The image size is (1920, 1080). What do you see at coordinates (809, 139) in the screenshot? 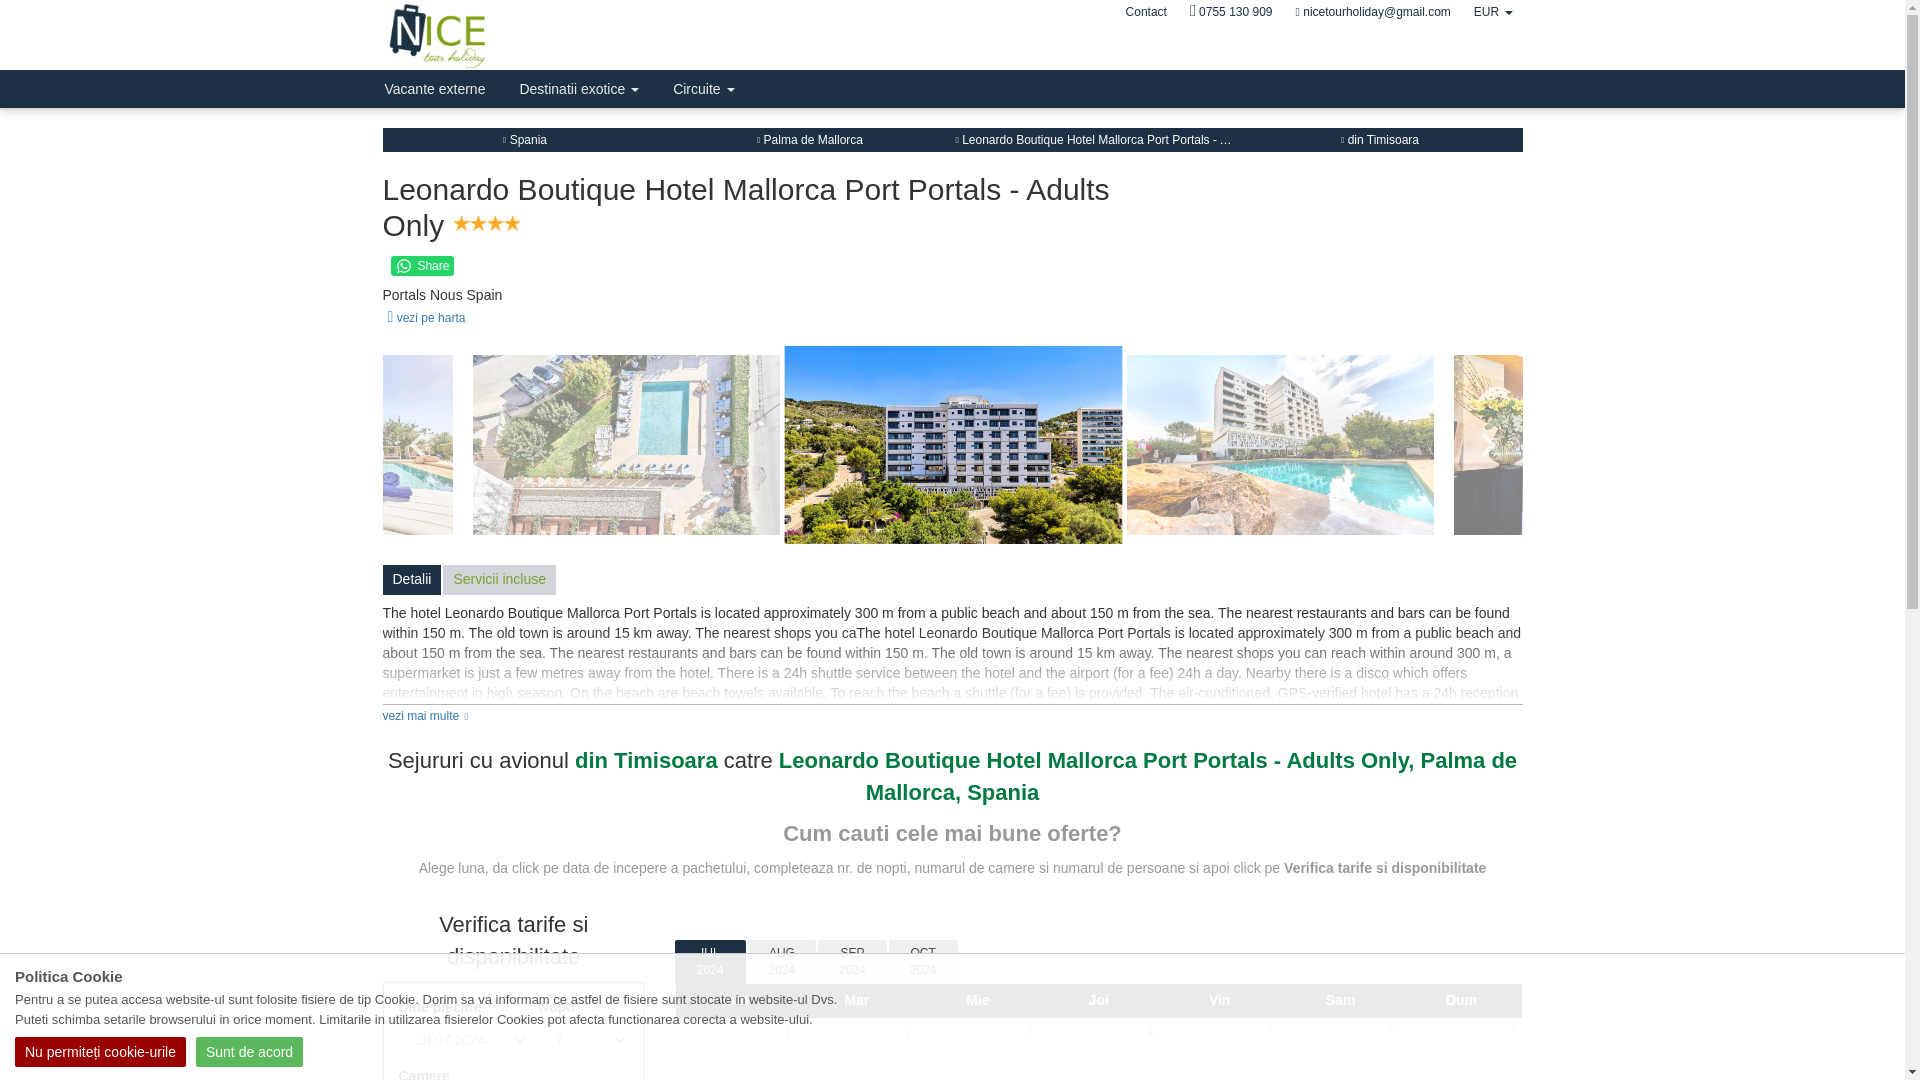
I see `Palma de Mallorca` at bounding box center [809, 139].